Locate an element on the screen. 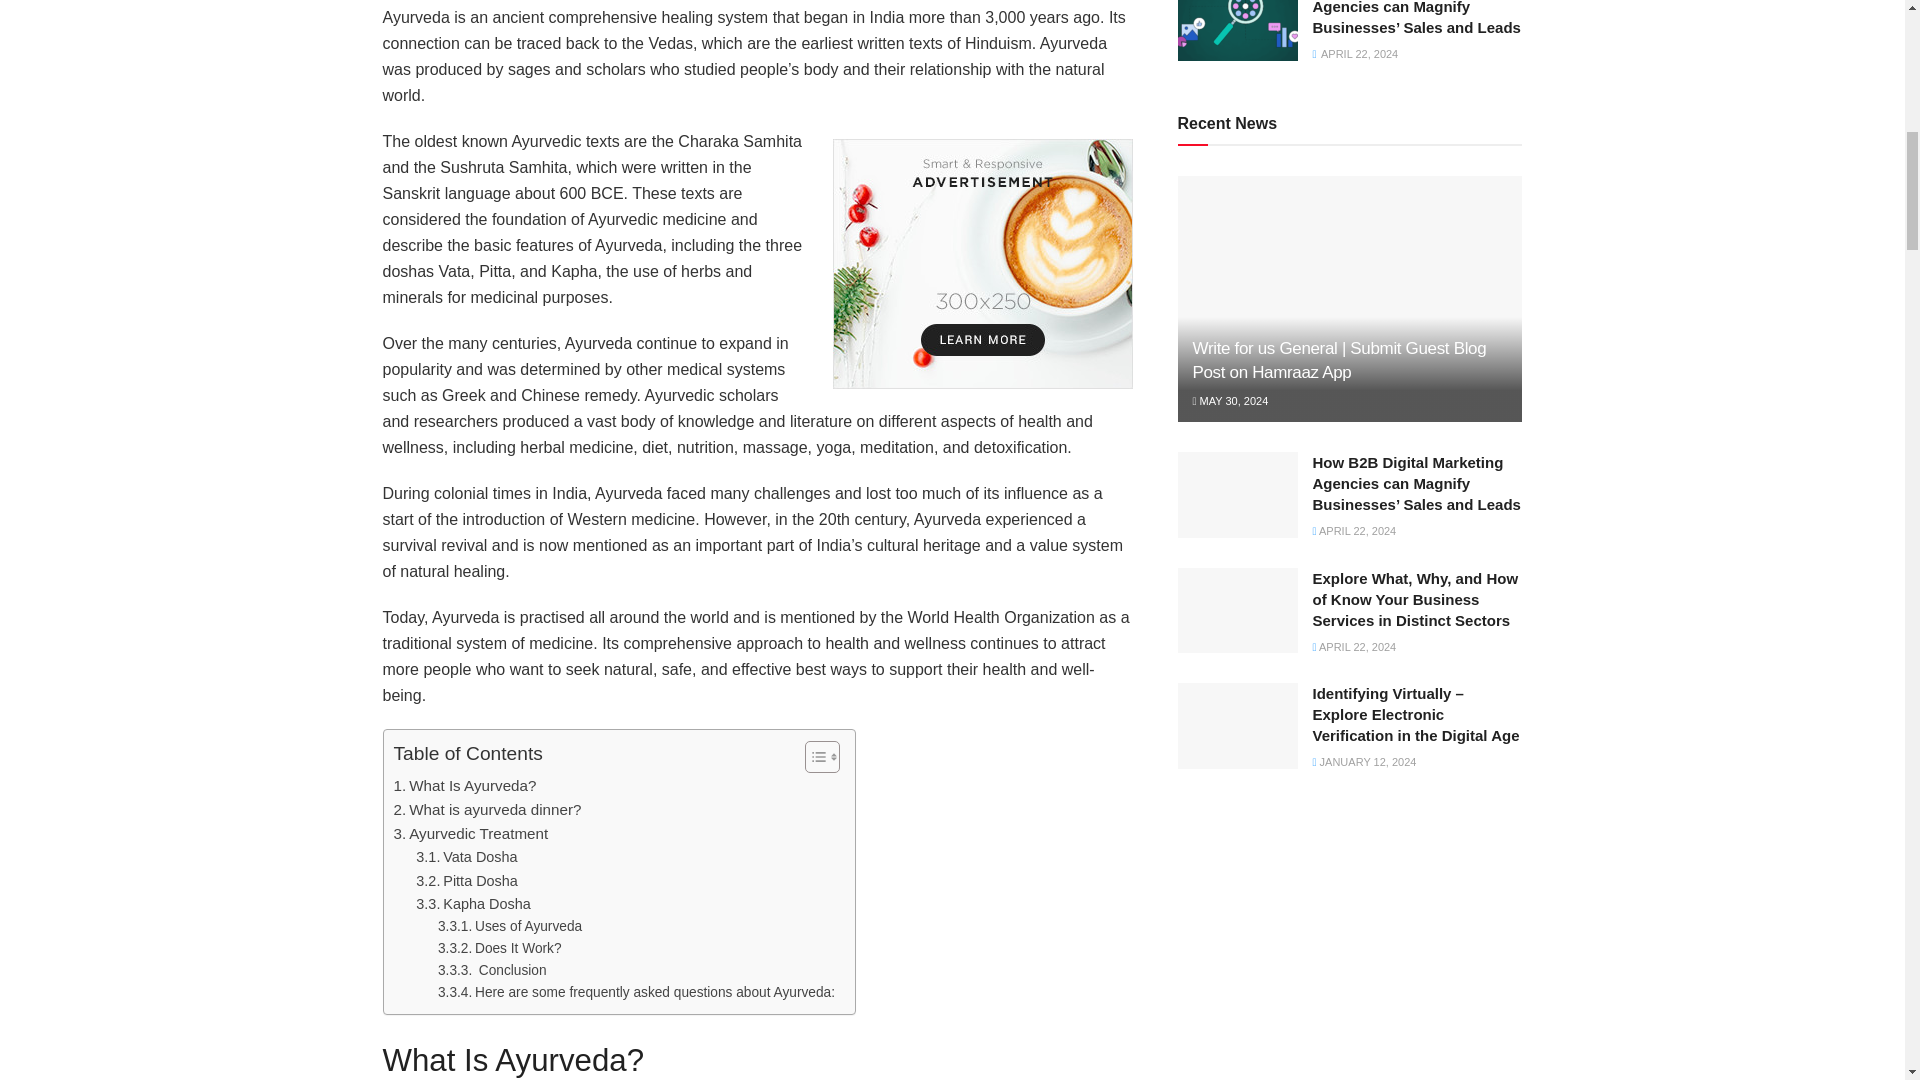 The width and height of the screenshot is (1920, 1080). Does It Work? is located at coordinates (500, 949).